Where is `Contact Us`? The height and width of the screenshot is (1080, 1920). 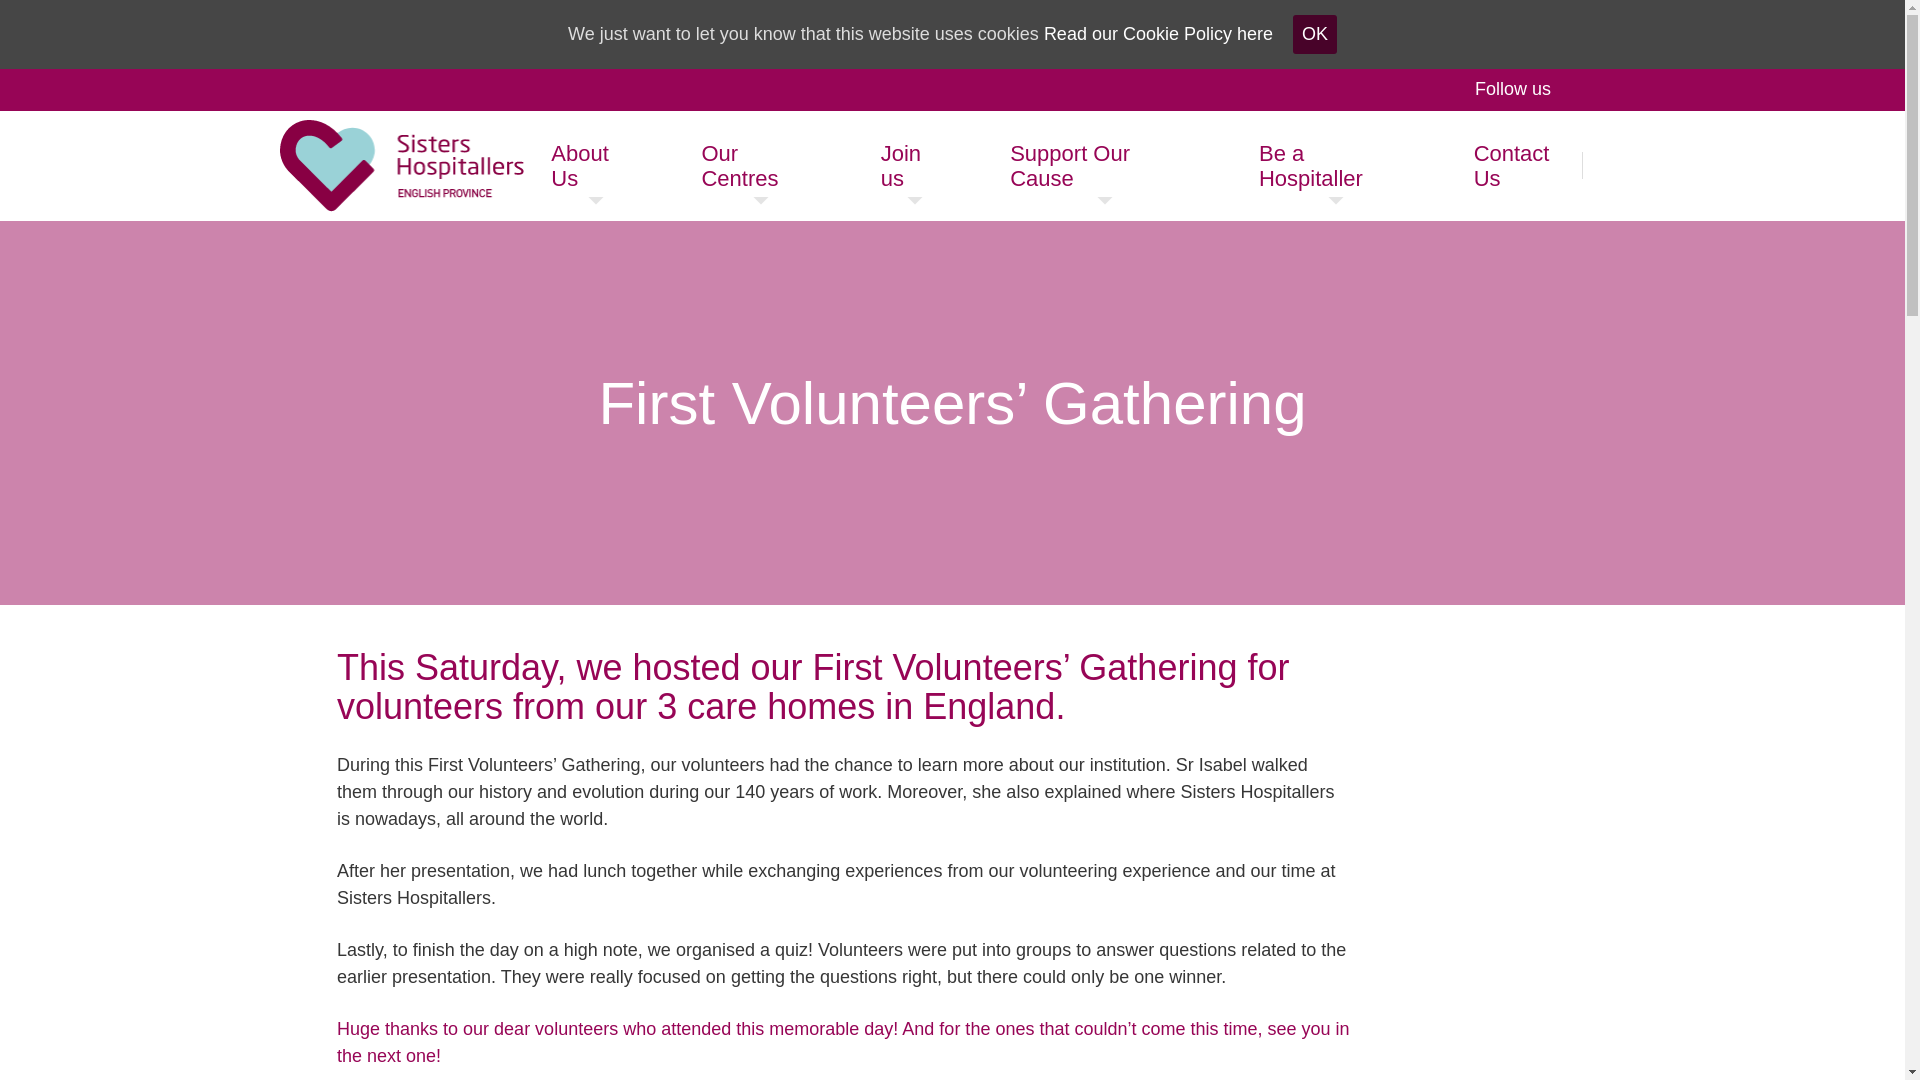 Contact Us is located at coordinates (1528, 166).